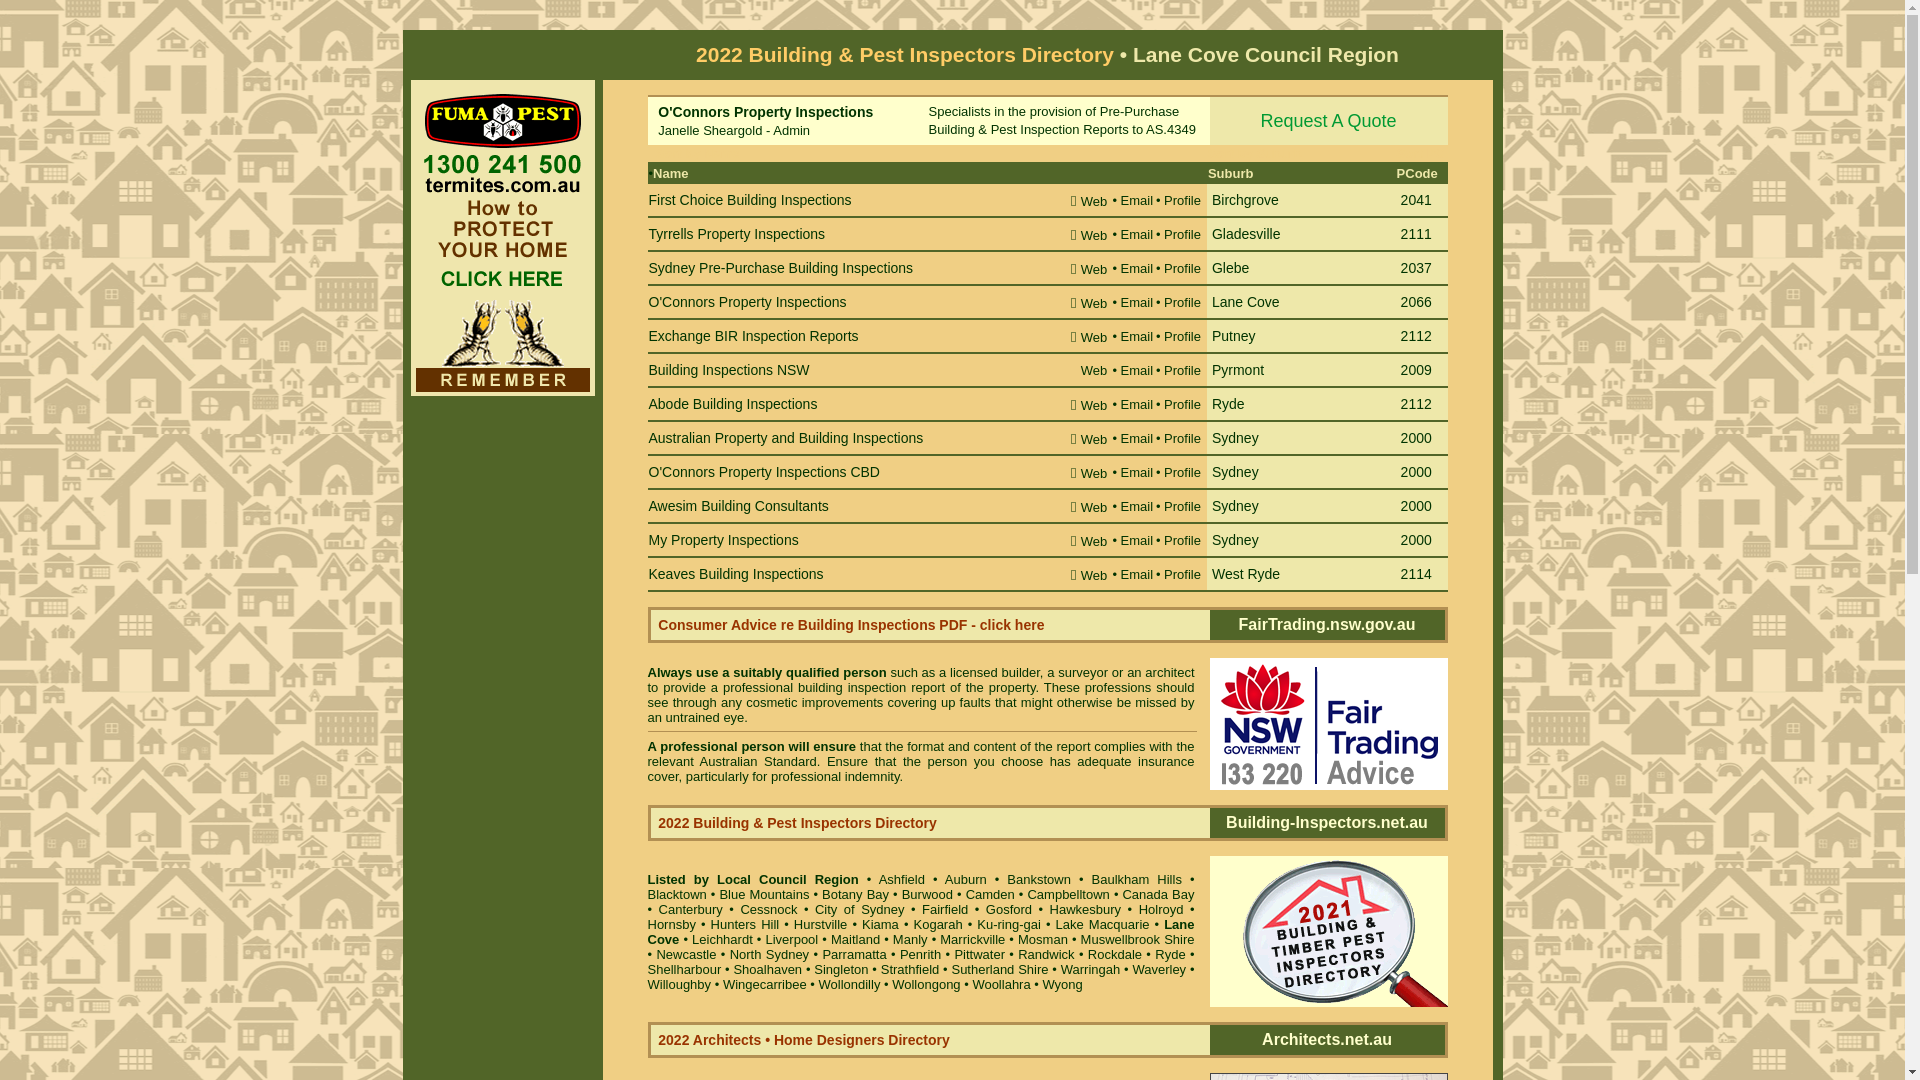 This screenshot has width=1920, height=1080. I want to click on Sort PC, so click(1421, 154).